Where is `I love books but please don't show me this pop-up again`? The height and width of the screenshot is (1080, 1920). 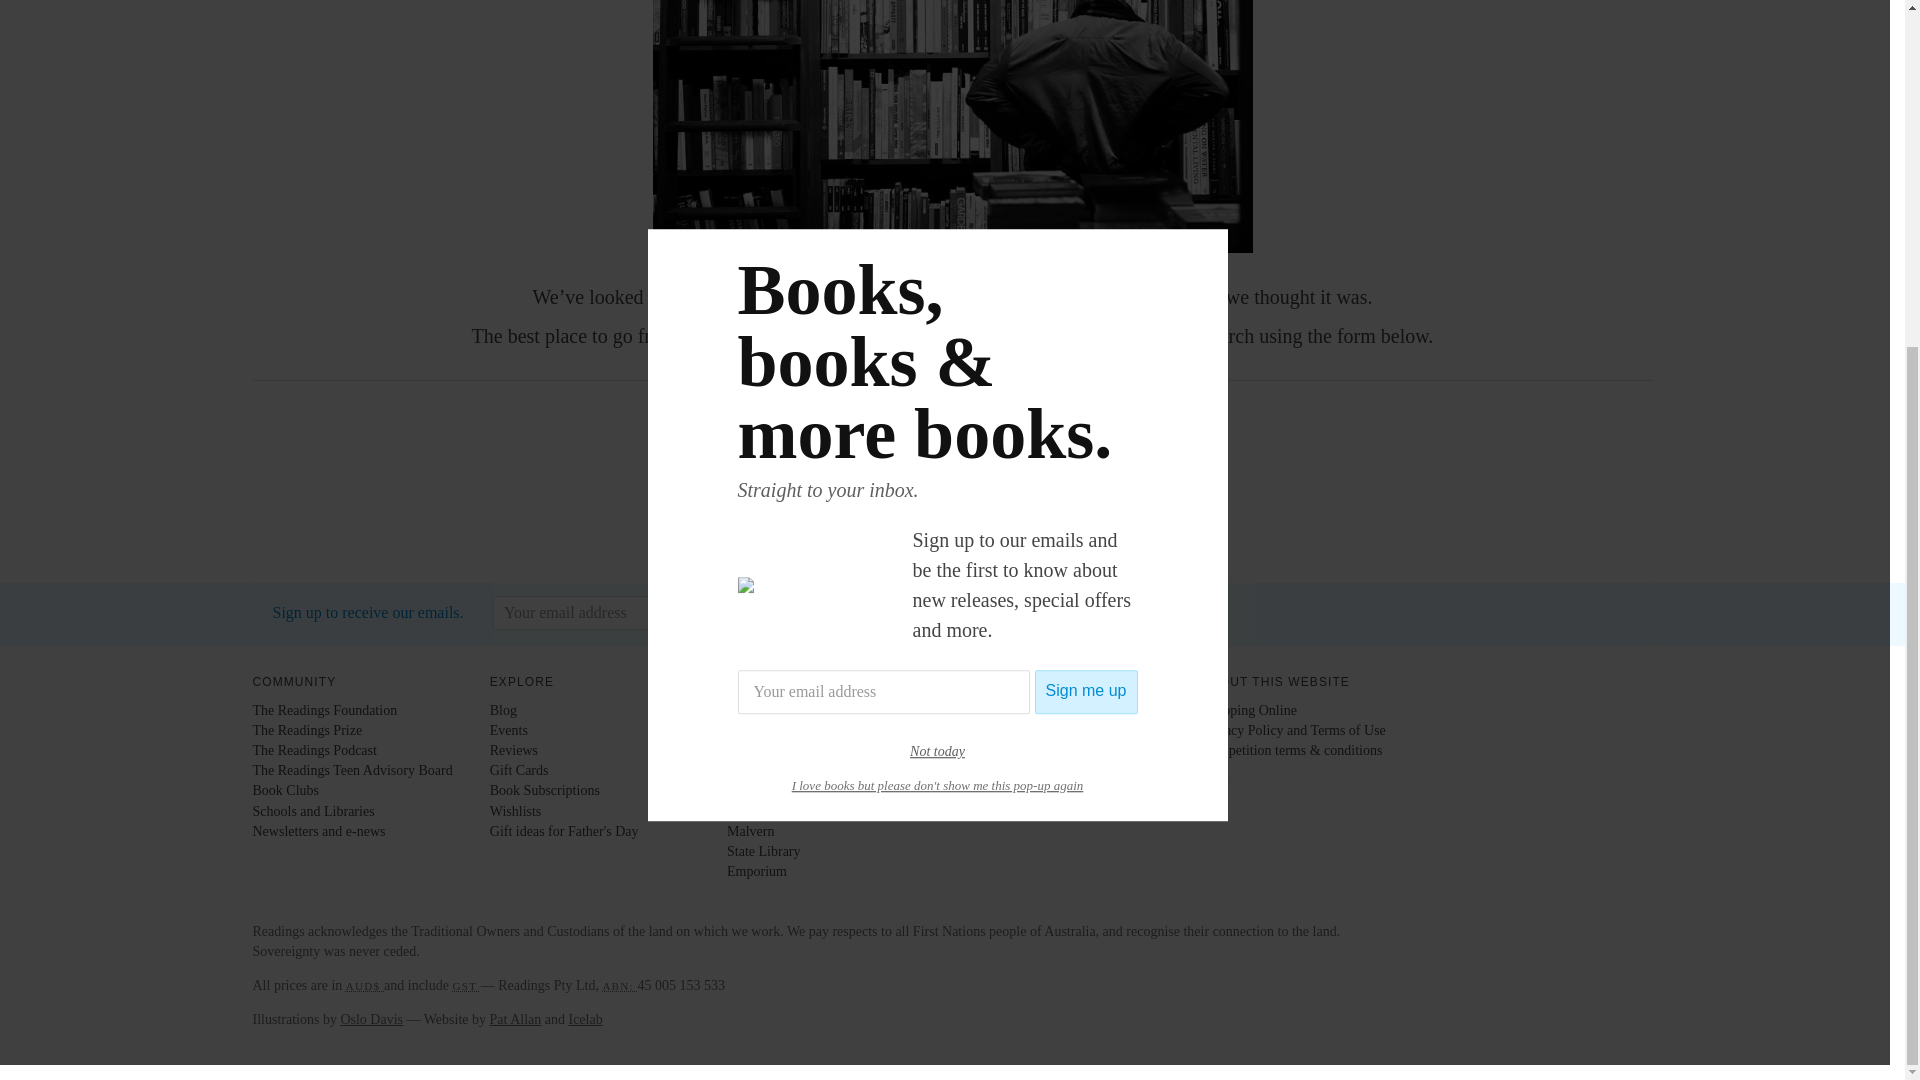 I love books but please don't show me this pop-up again is located at coordinates (938, 286).